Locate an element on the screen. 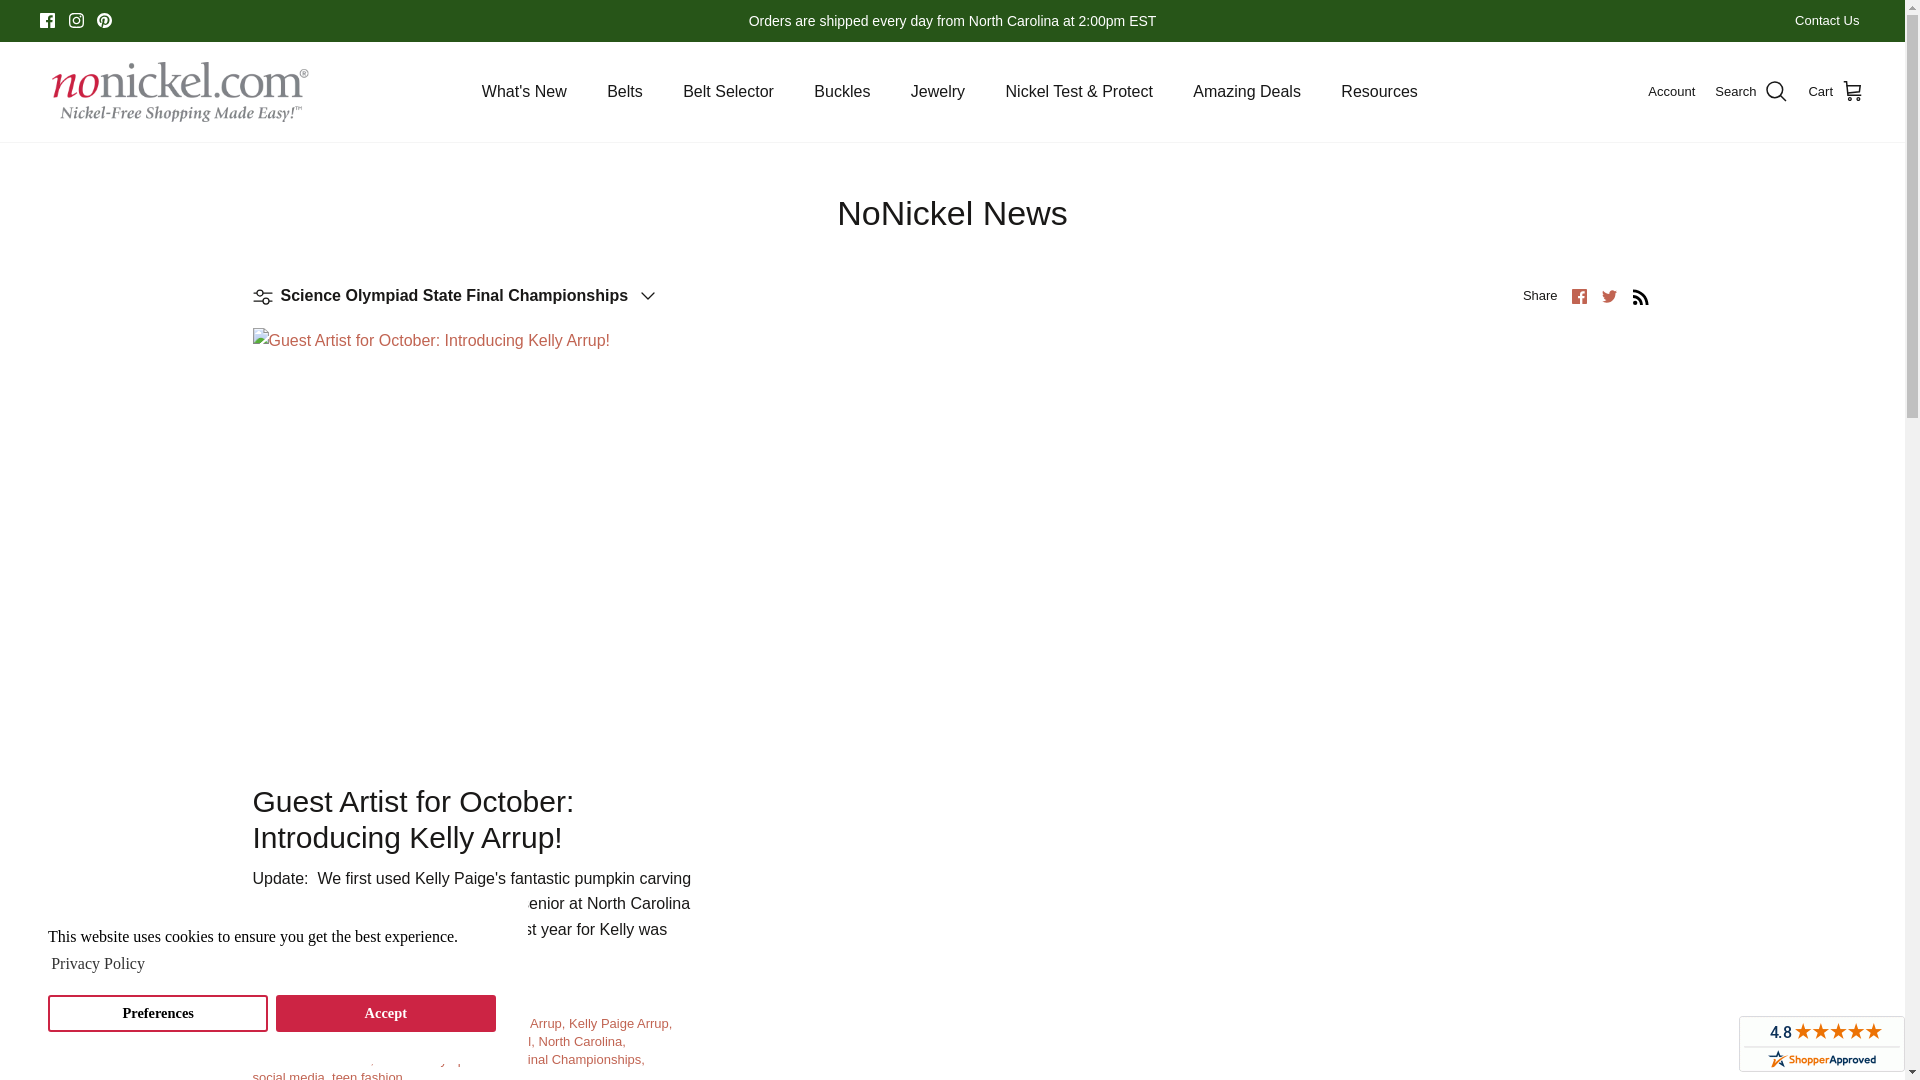  Show articles tagged North Carolina State is located at coordinates (312, 1059).